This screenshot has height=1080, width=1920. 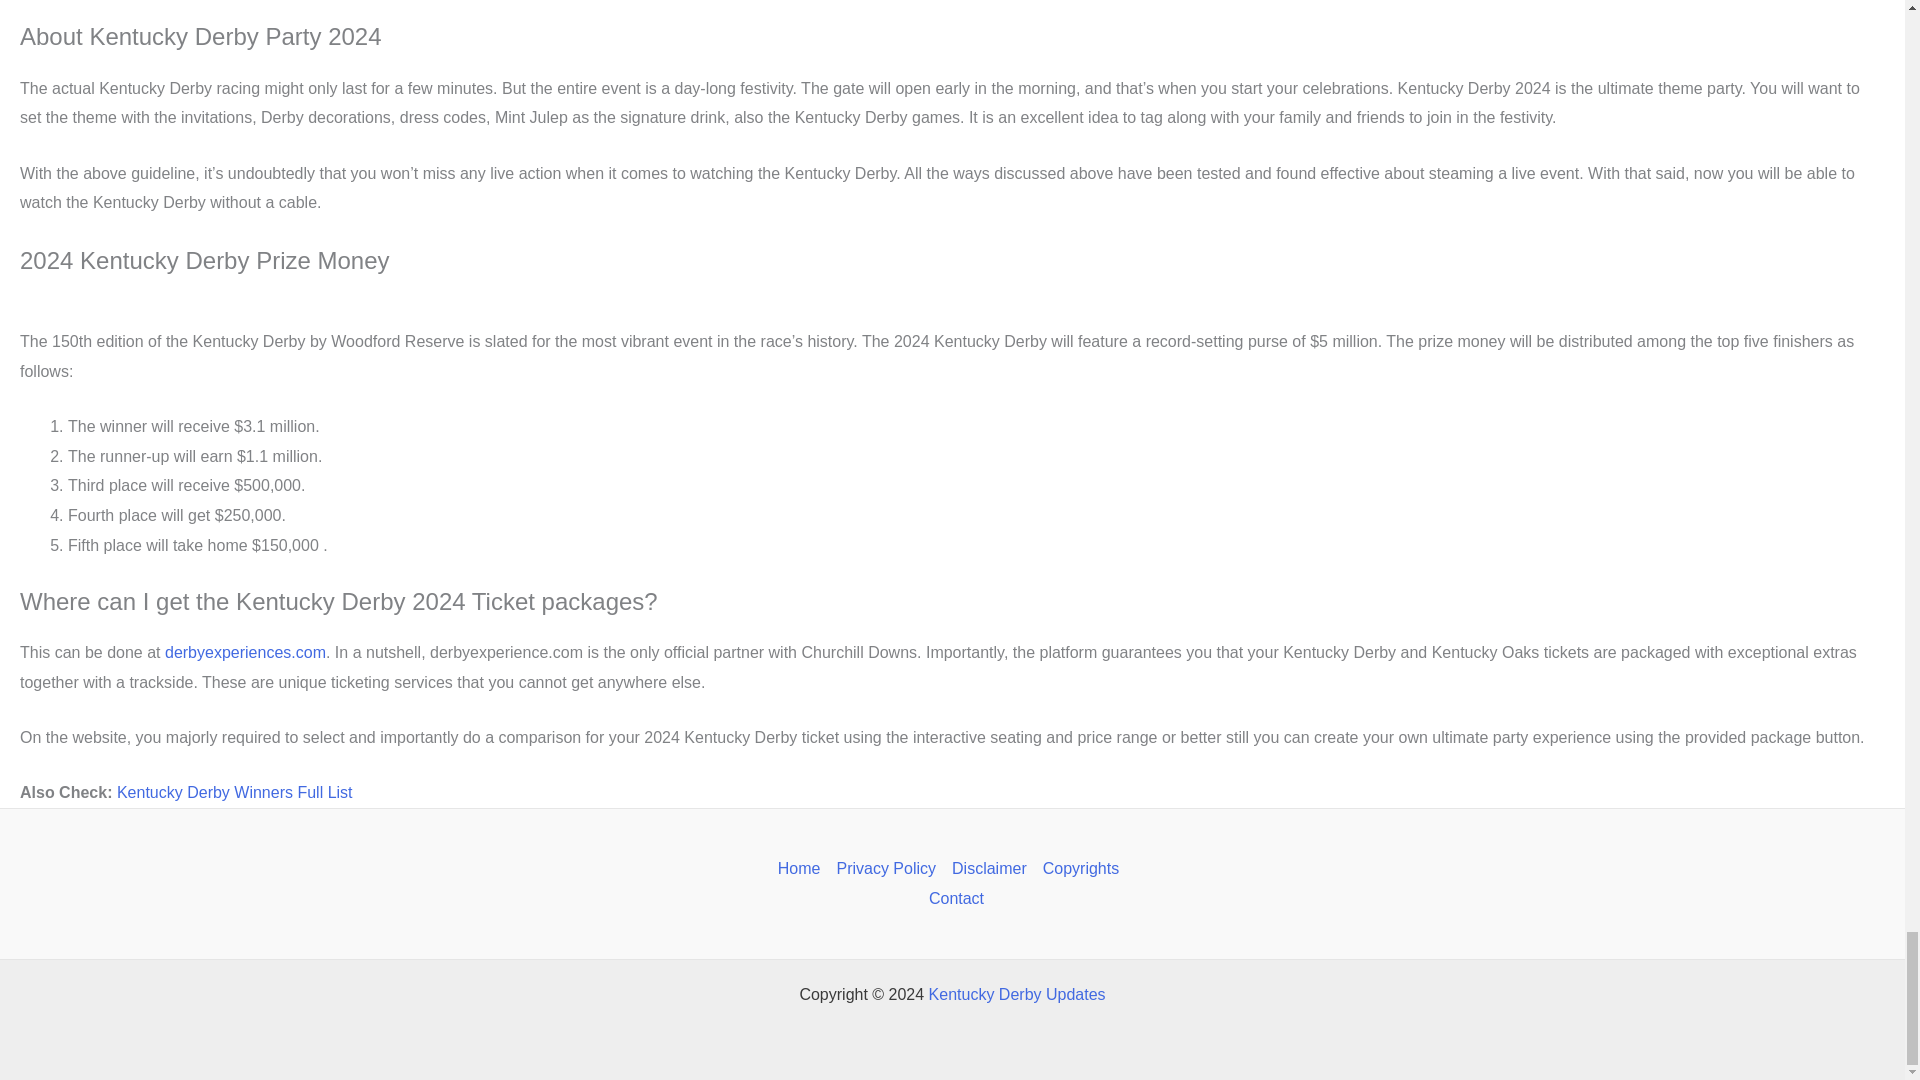 What do you see at coordinates (952, 898) in the screenshot?
I see `Contact` at bounding box center [952, 898].